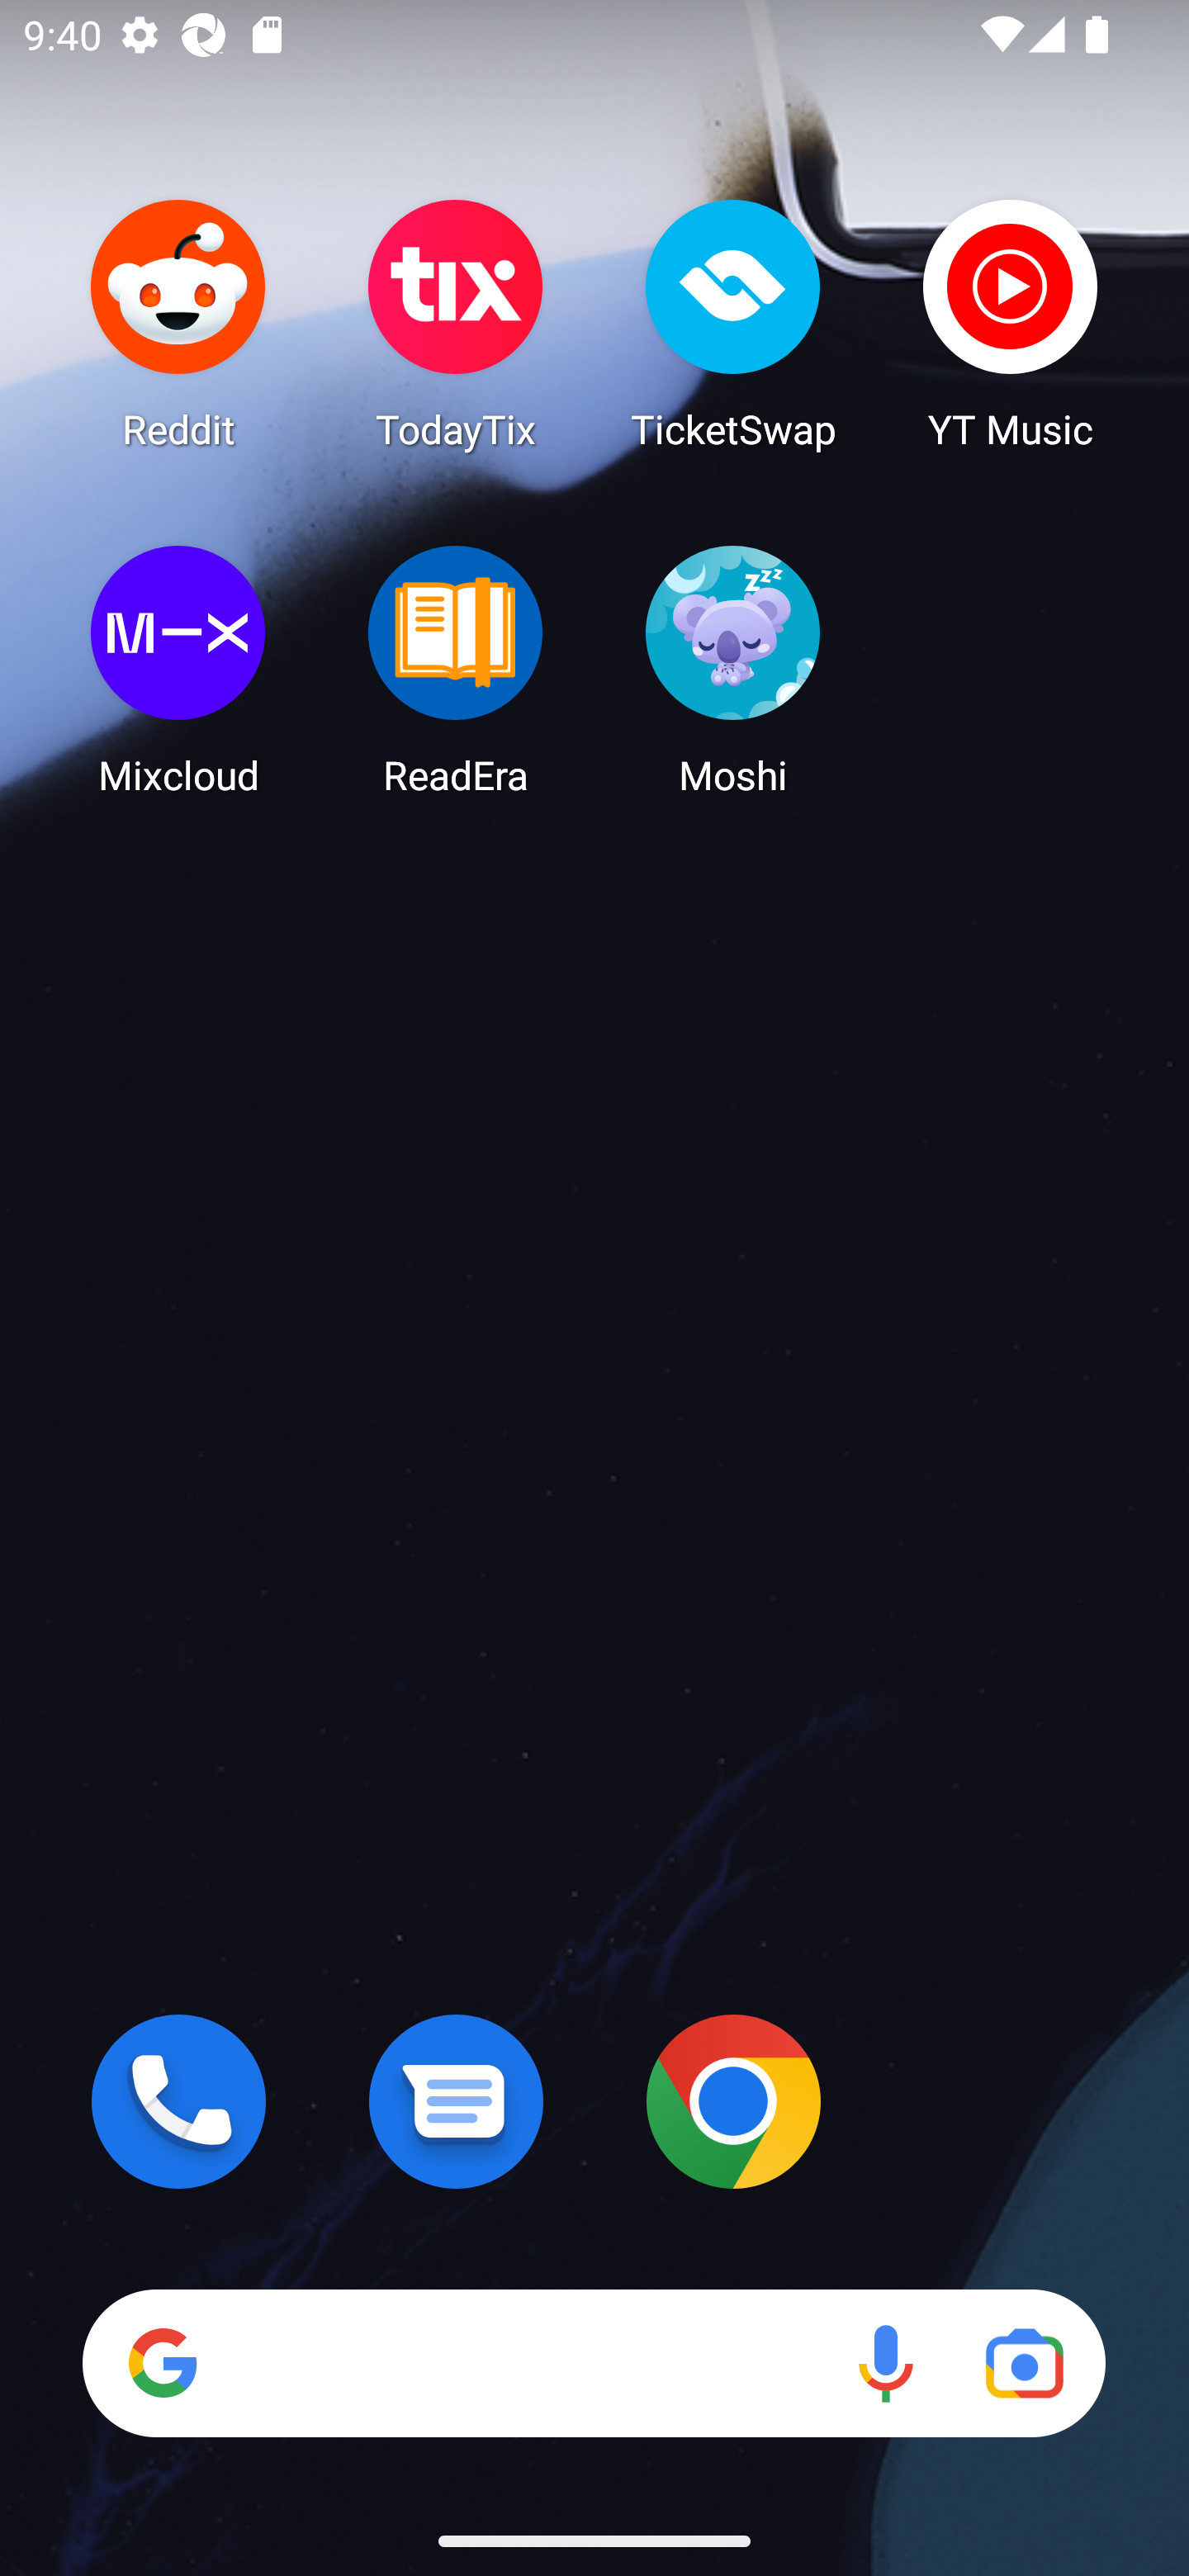  I want to click on Moshi, so click(733, 670).